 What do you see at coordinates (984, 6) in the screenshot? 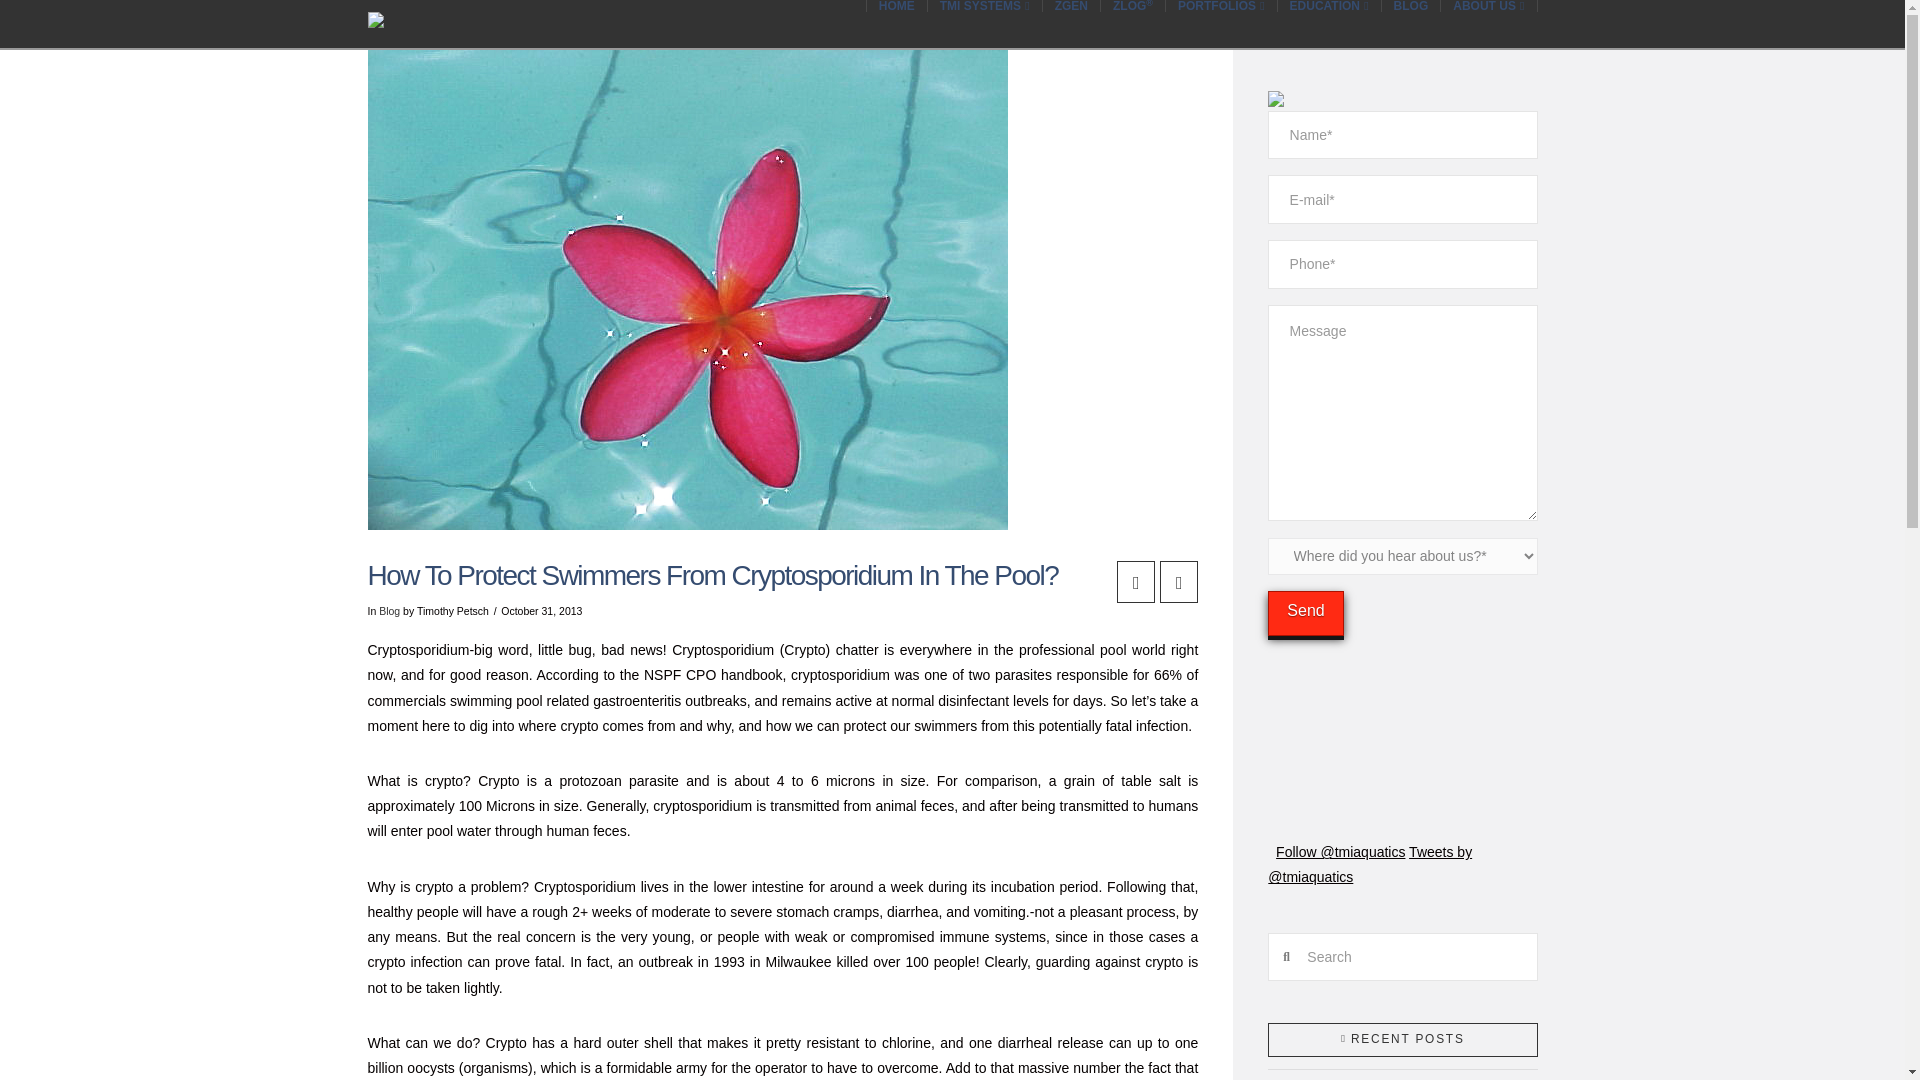
I see `TMI SYSTEMS` at bounding box center [984, 6].